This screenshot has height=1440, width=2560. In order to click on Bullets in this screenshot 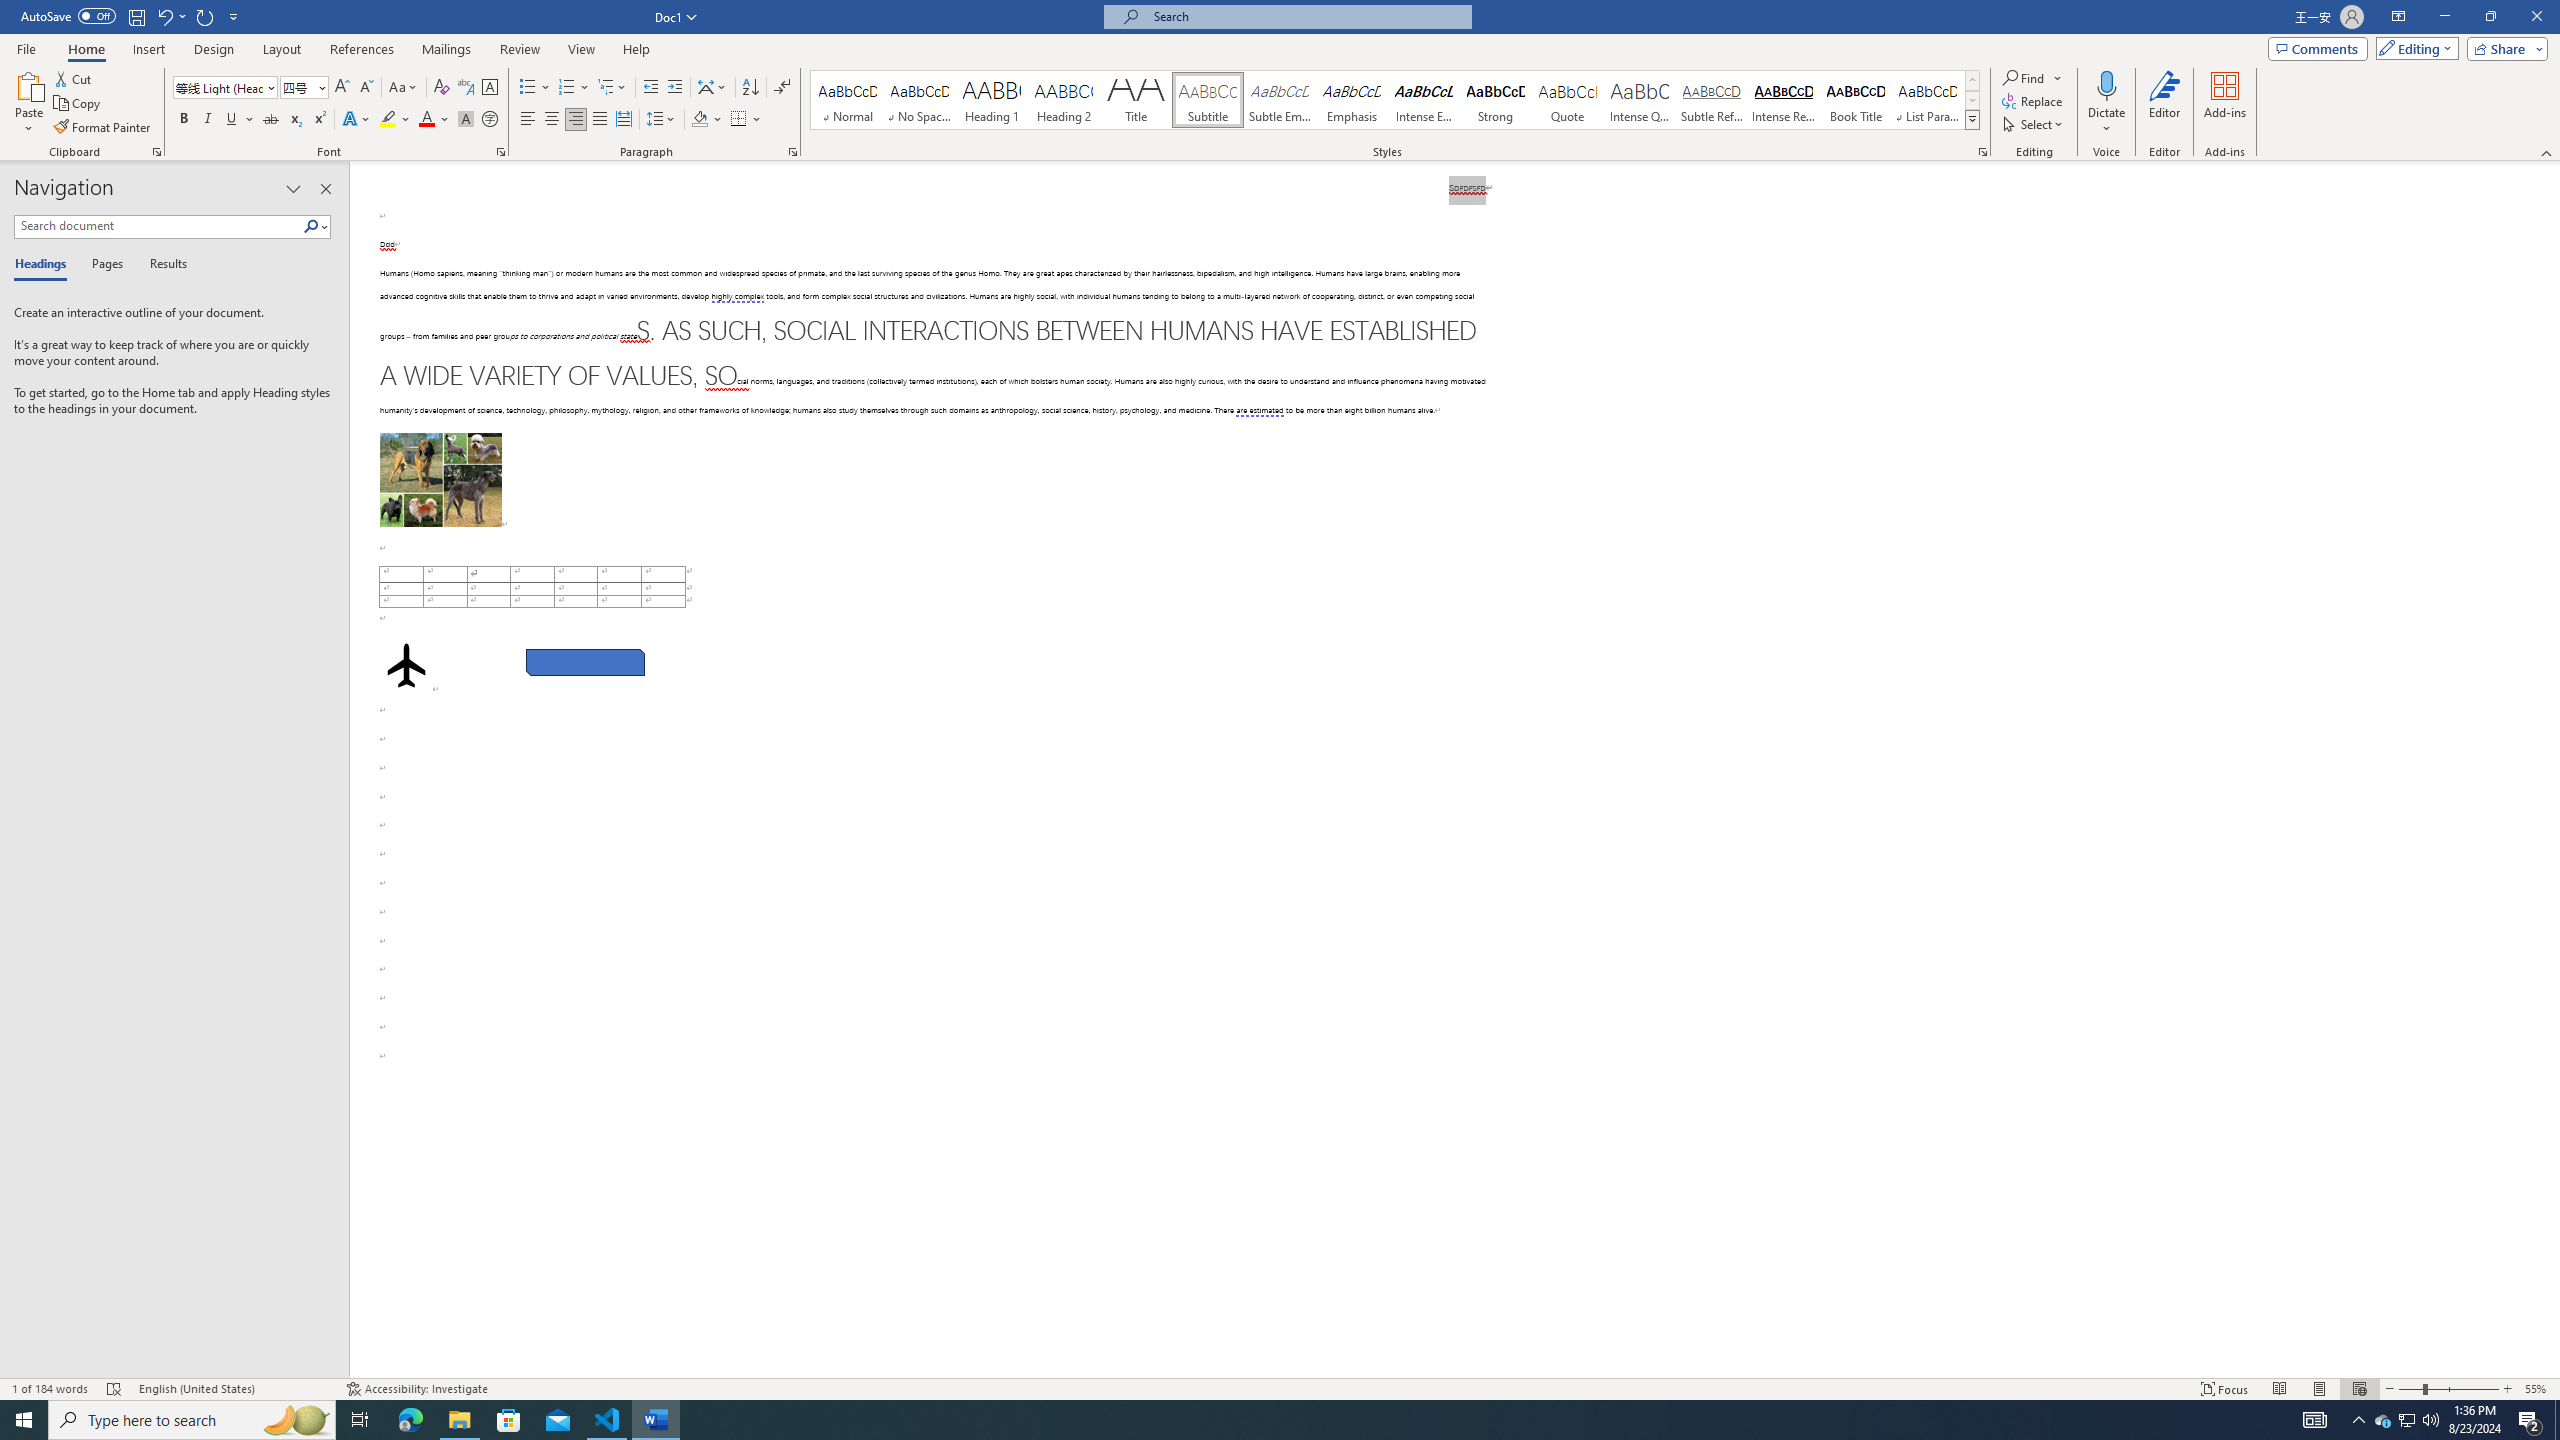, I will do `click(528, 88)`.